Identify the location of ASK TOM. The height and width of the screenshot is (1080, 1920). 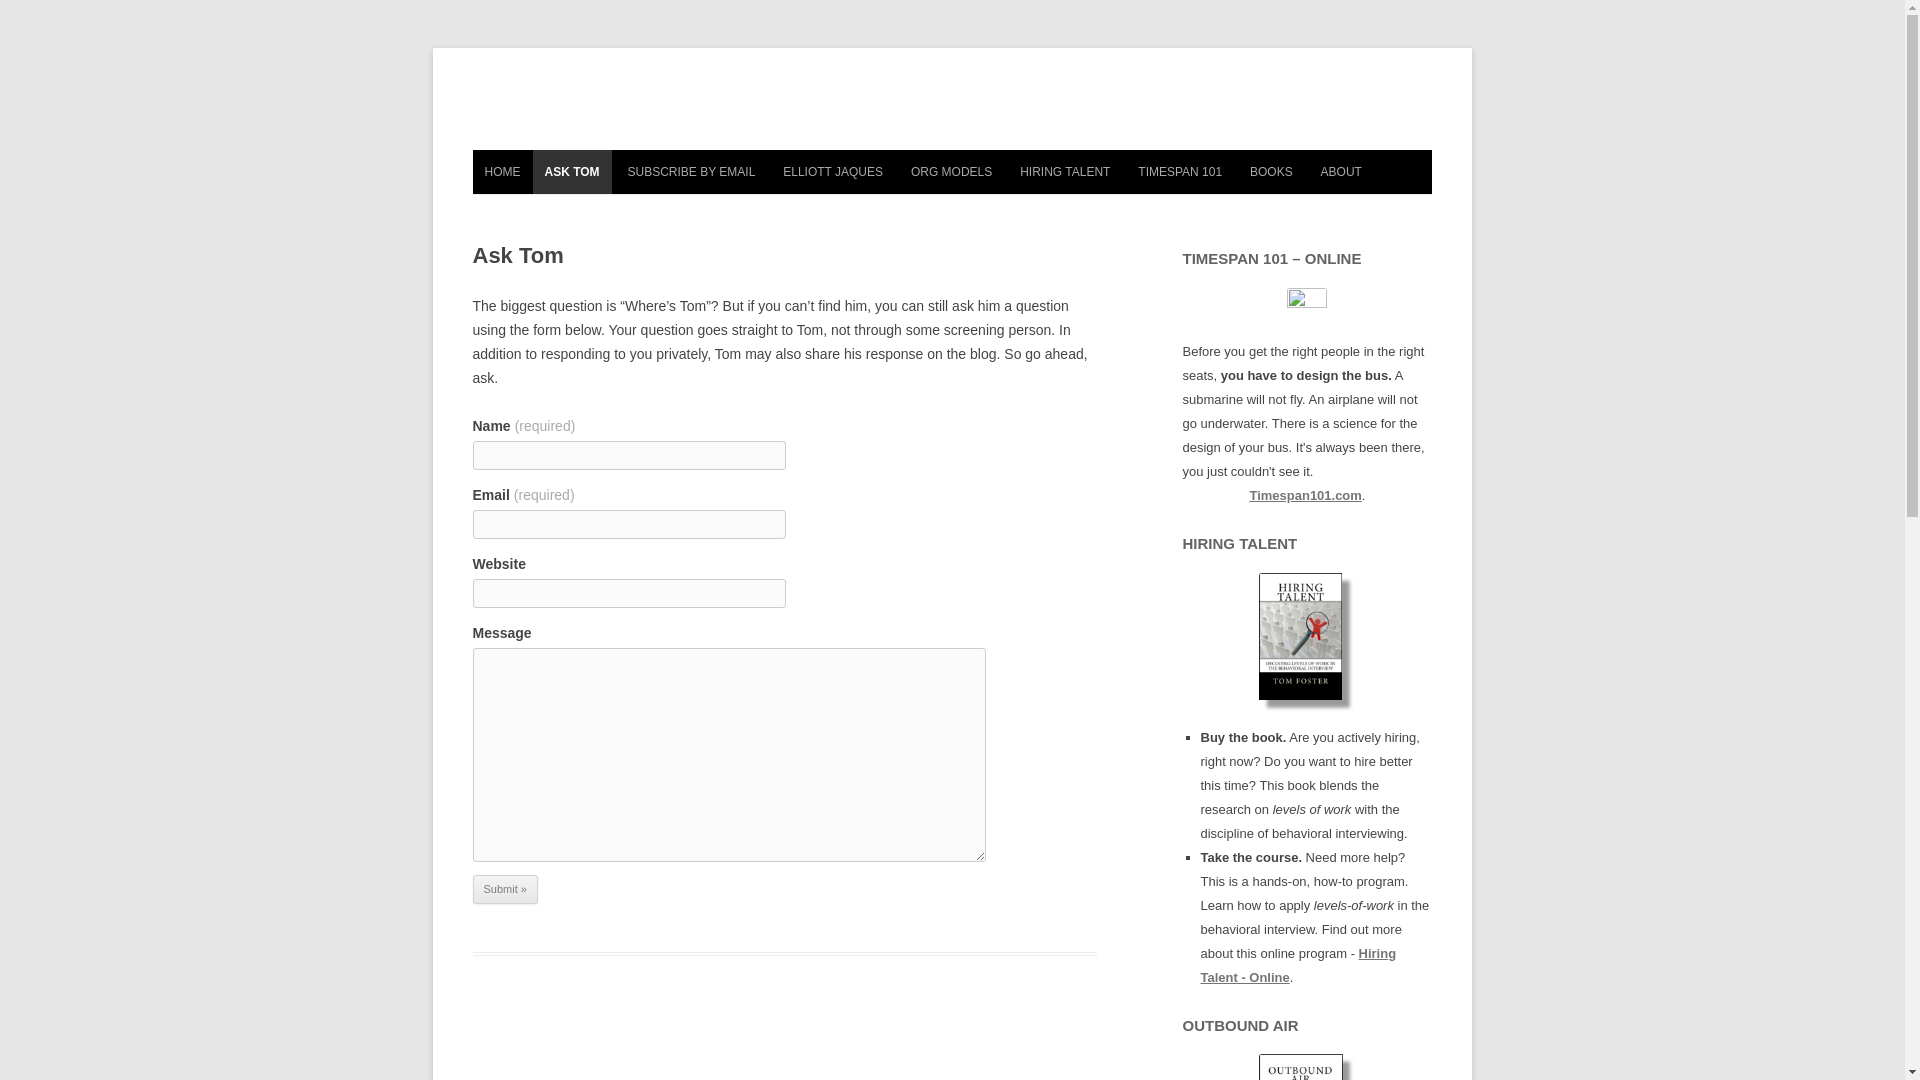
(570, 172).